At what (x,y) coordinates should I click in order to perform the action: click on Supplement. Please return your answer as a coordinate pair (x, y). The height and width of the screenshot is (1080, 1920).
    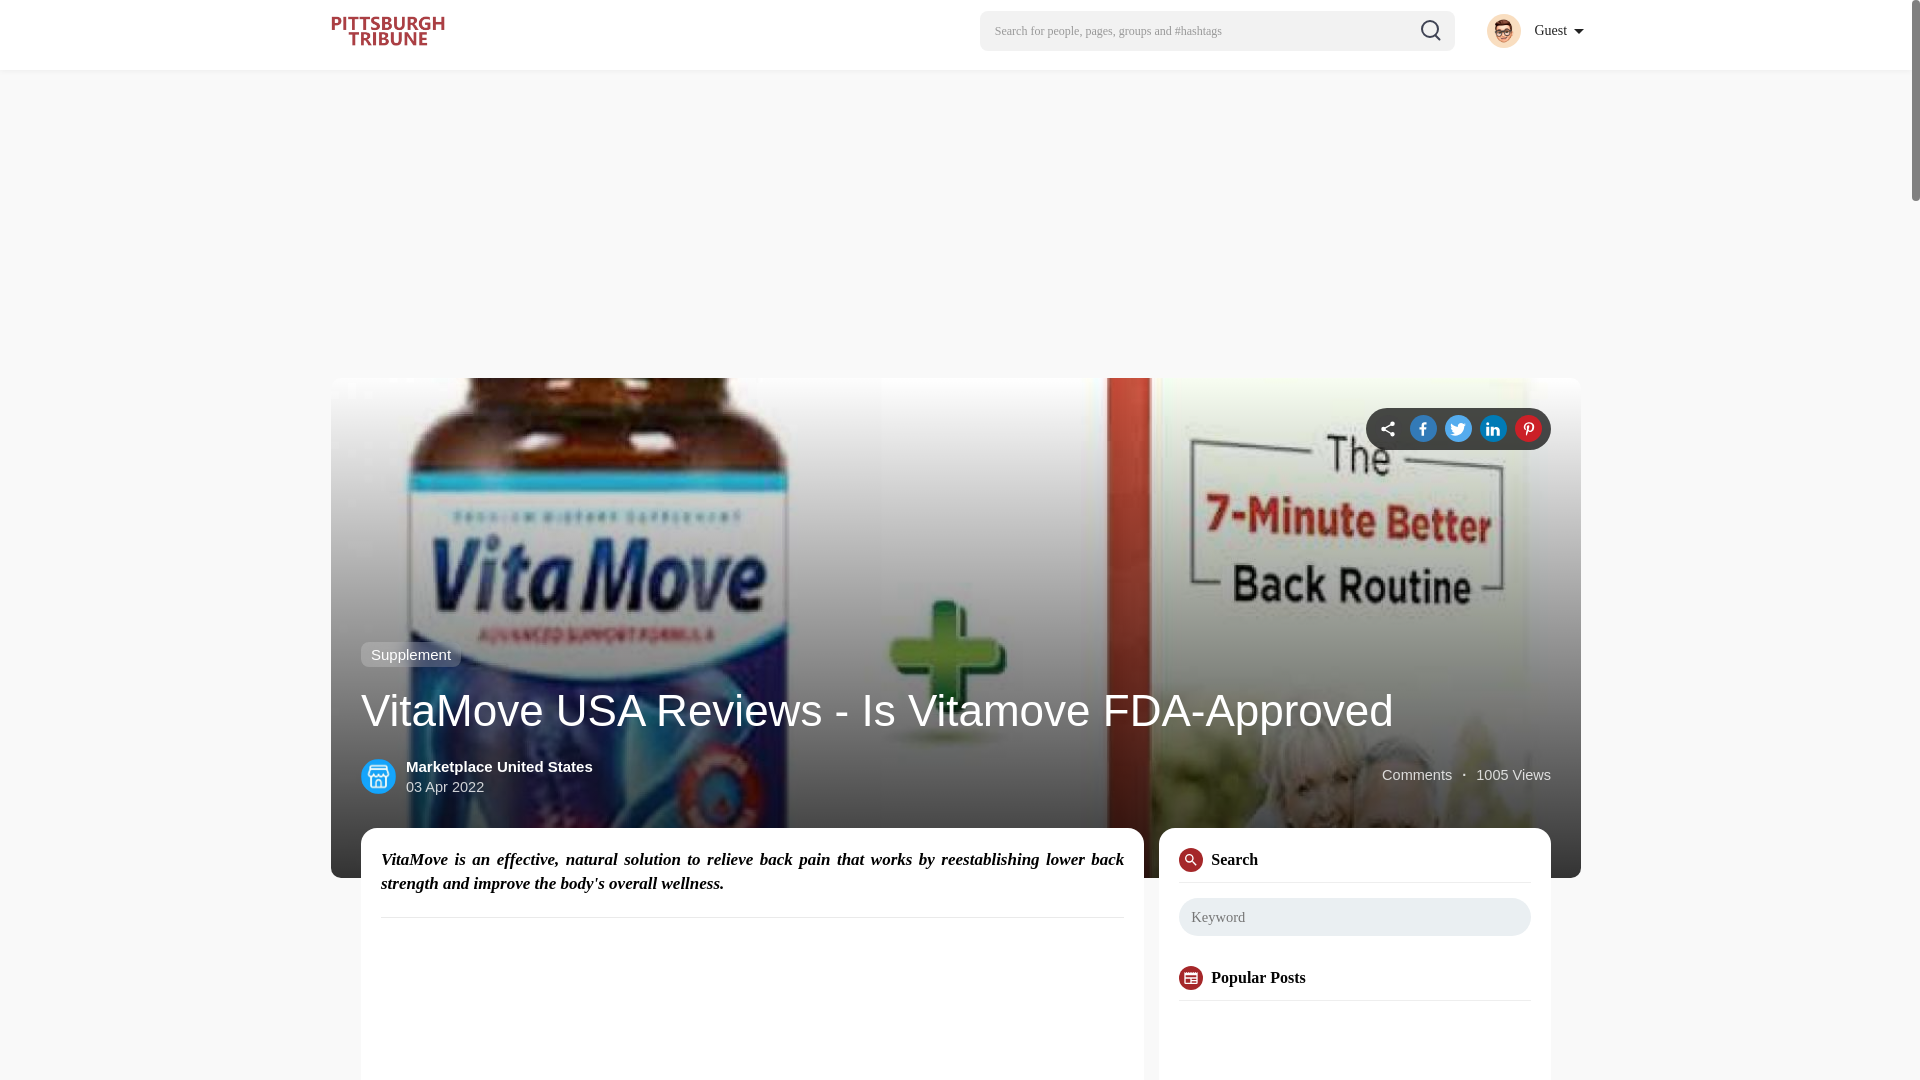
    Looking at the image, I should click on (410, 654).